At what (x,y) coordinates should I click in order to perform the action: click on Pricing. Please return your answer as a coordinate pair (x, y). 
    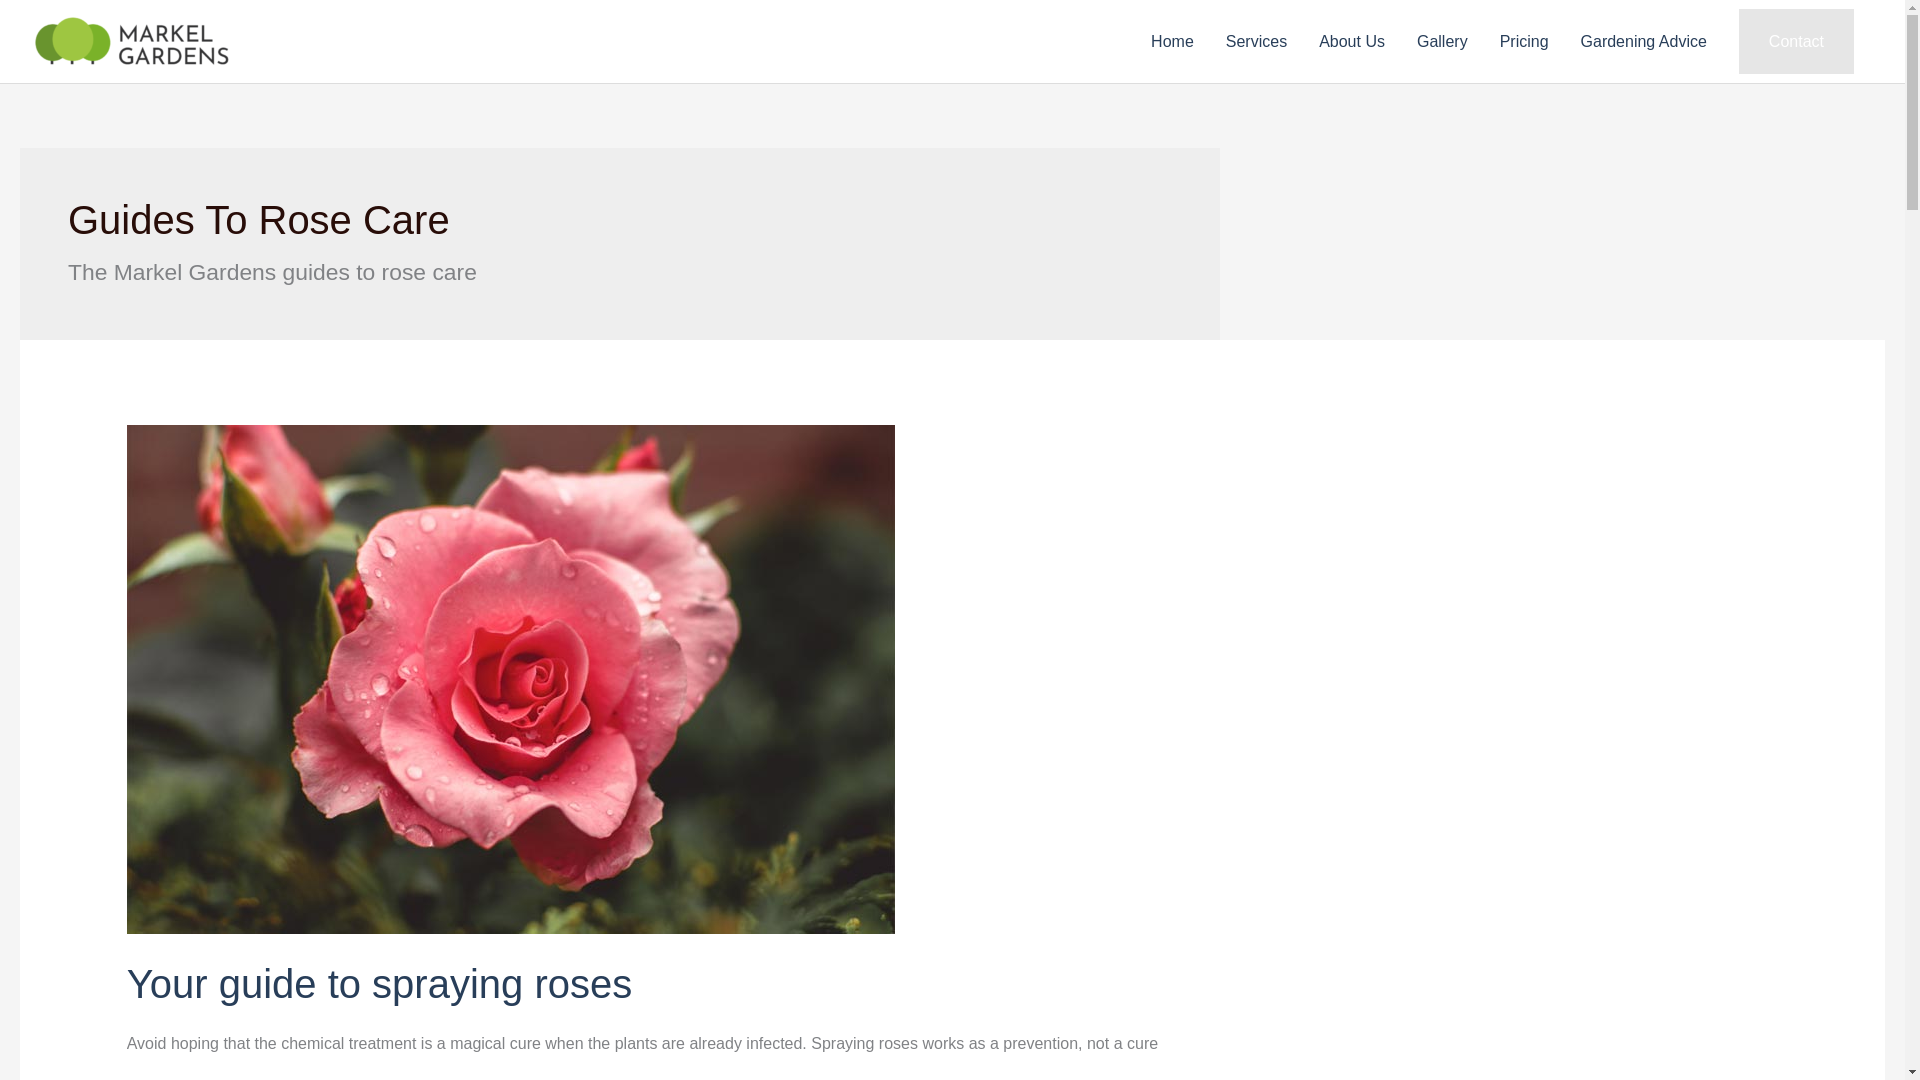
    Looking at the image, I should click on (1524, 42).